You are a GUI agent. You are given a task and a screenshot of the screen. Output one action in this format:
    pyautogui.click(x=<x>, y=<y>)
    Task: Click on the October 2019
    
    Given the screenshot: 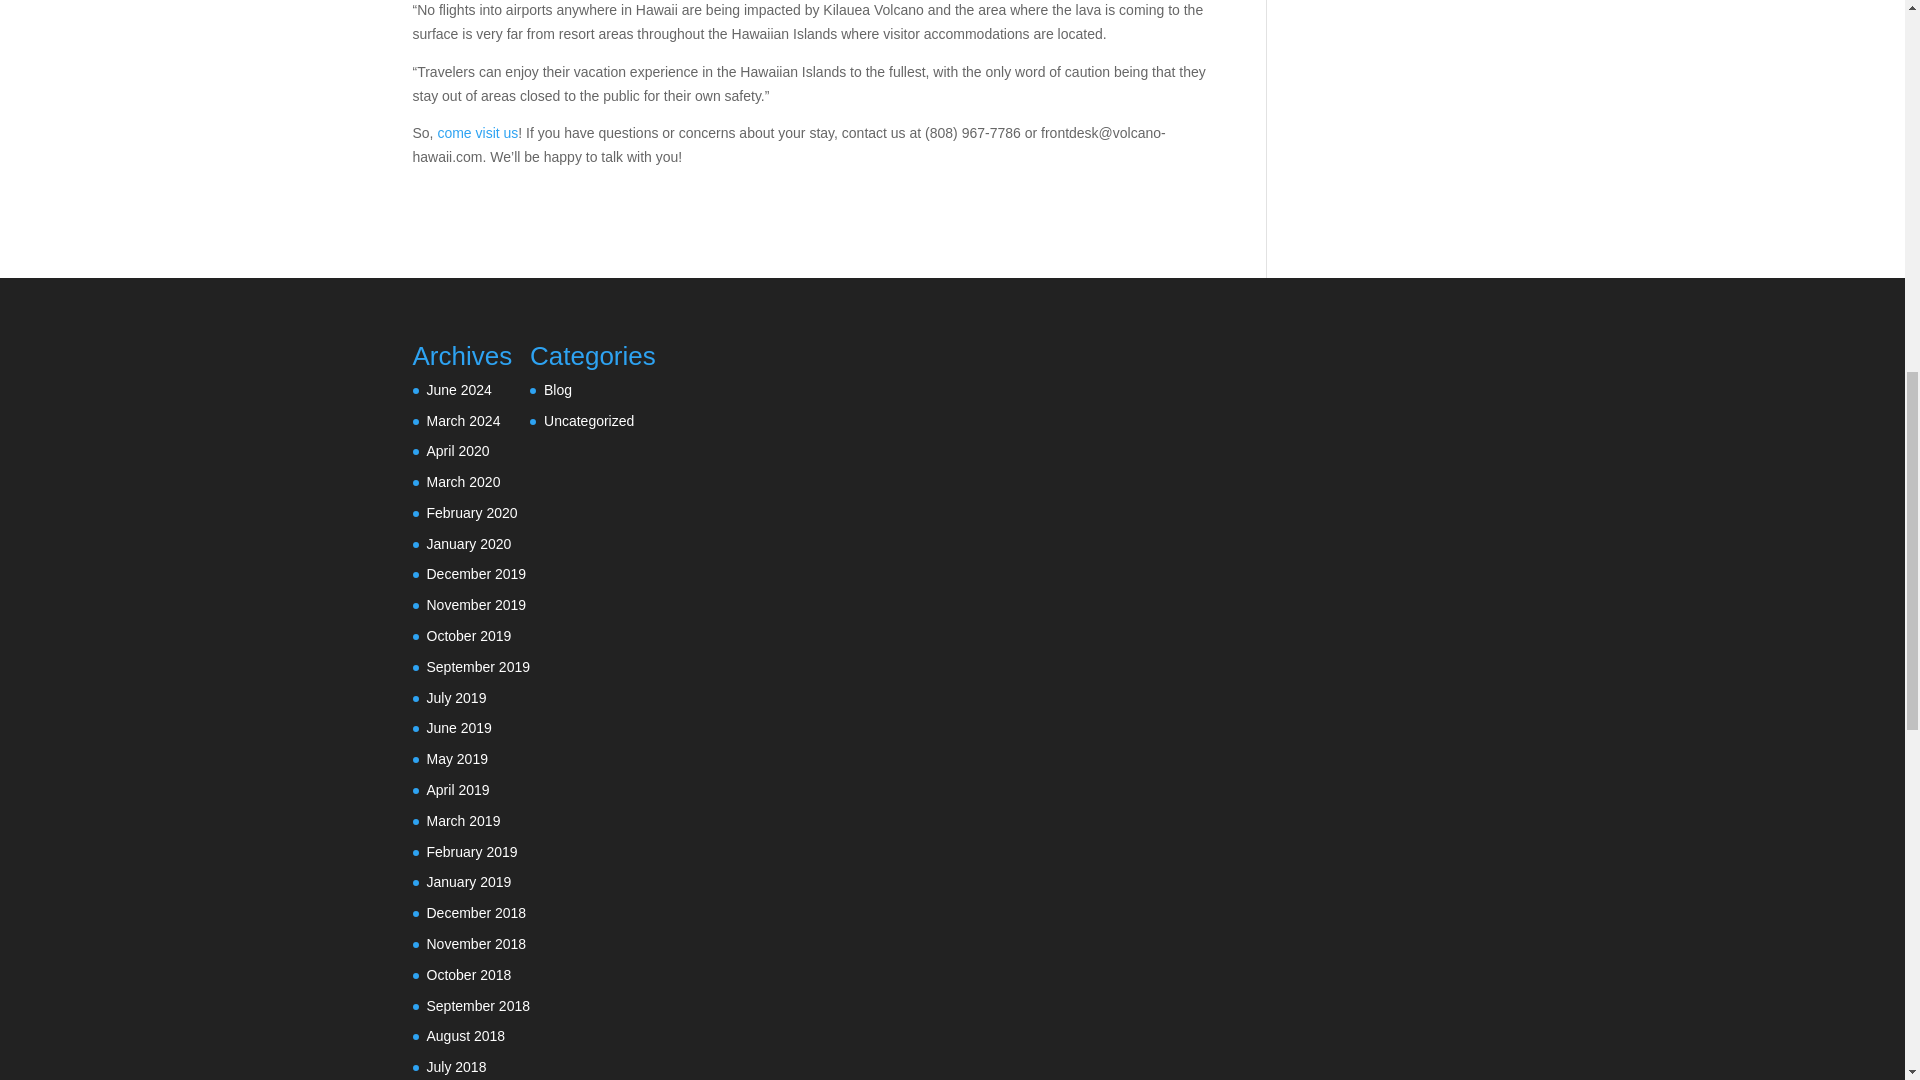 What is the action you would take?
    pyautogui.click(x=468, y=635)
    